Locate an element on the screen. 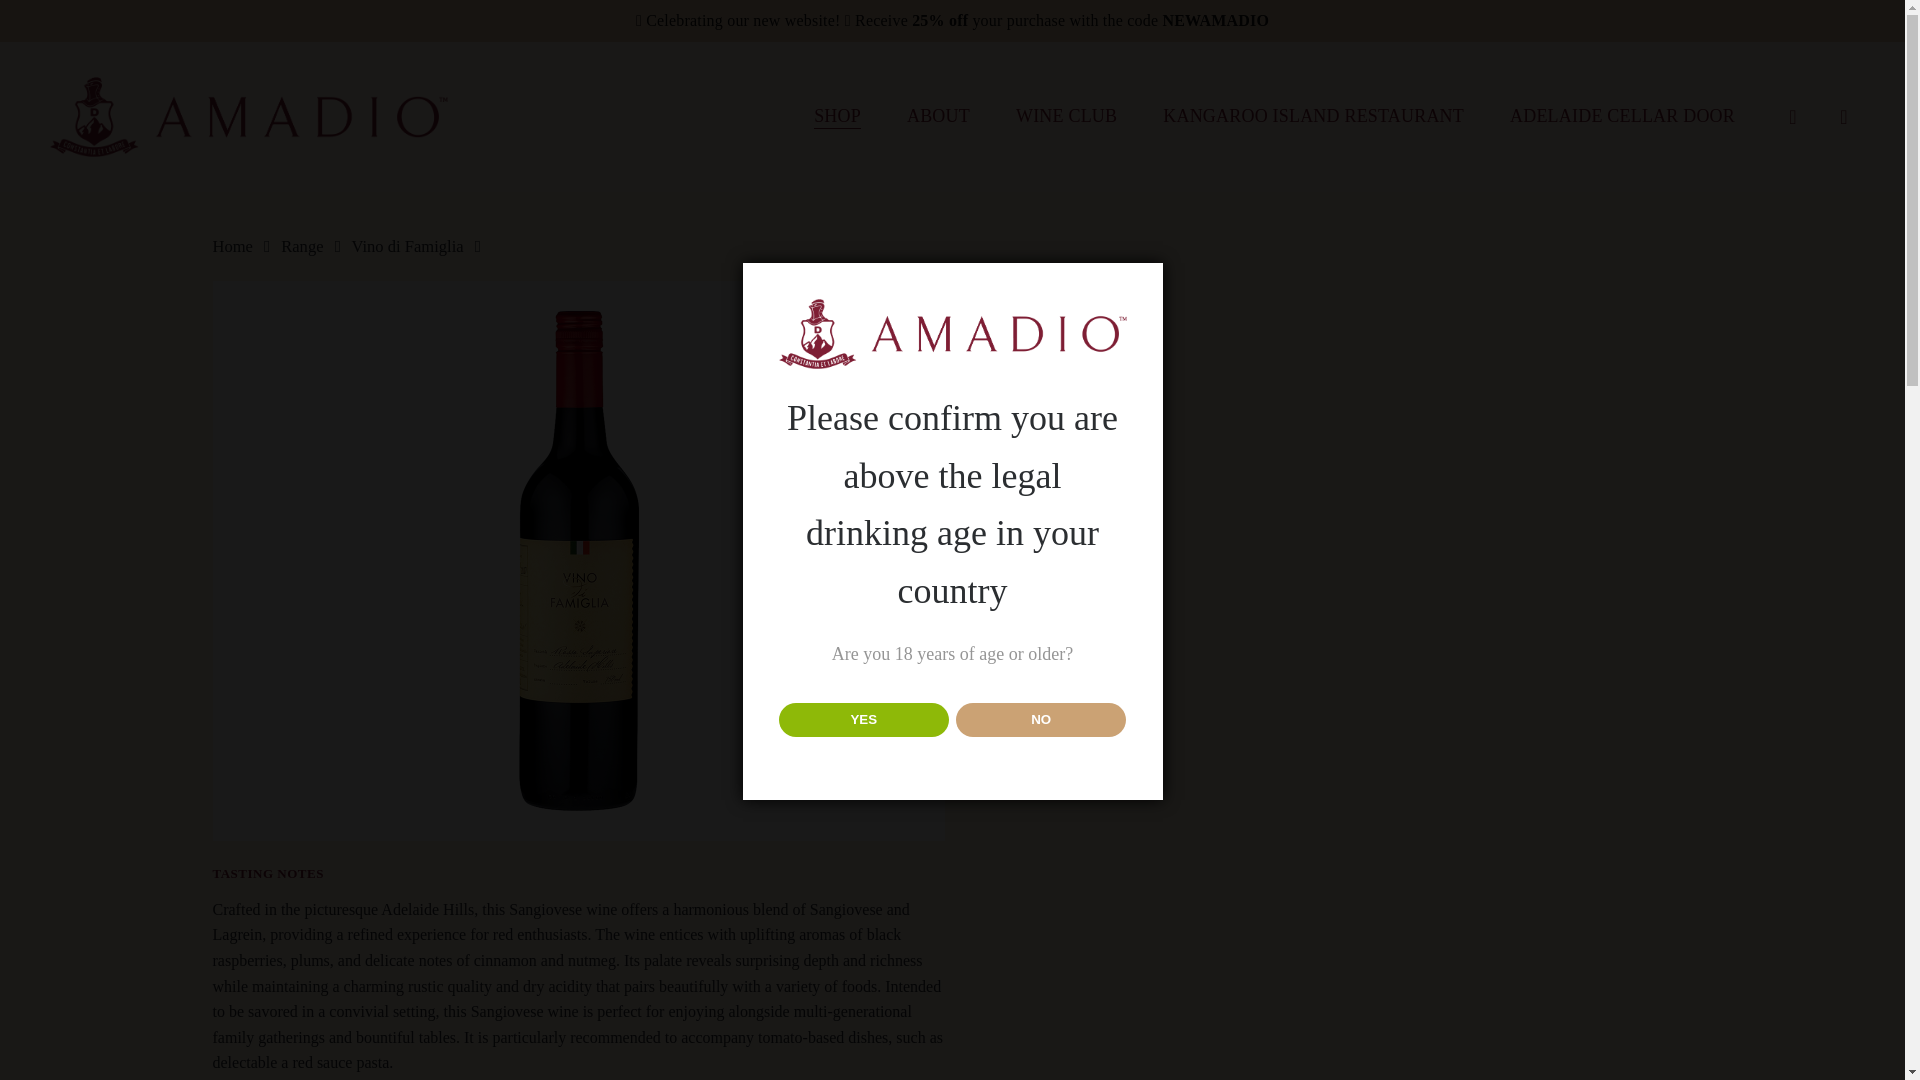 This screenshot has width=1920, height=1080. Home is located at coordinates (231, 246).